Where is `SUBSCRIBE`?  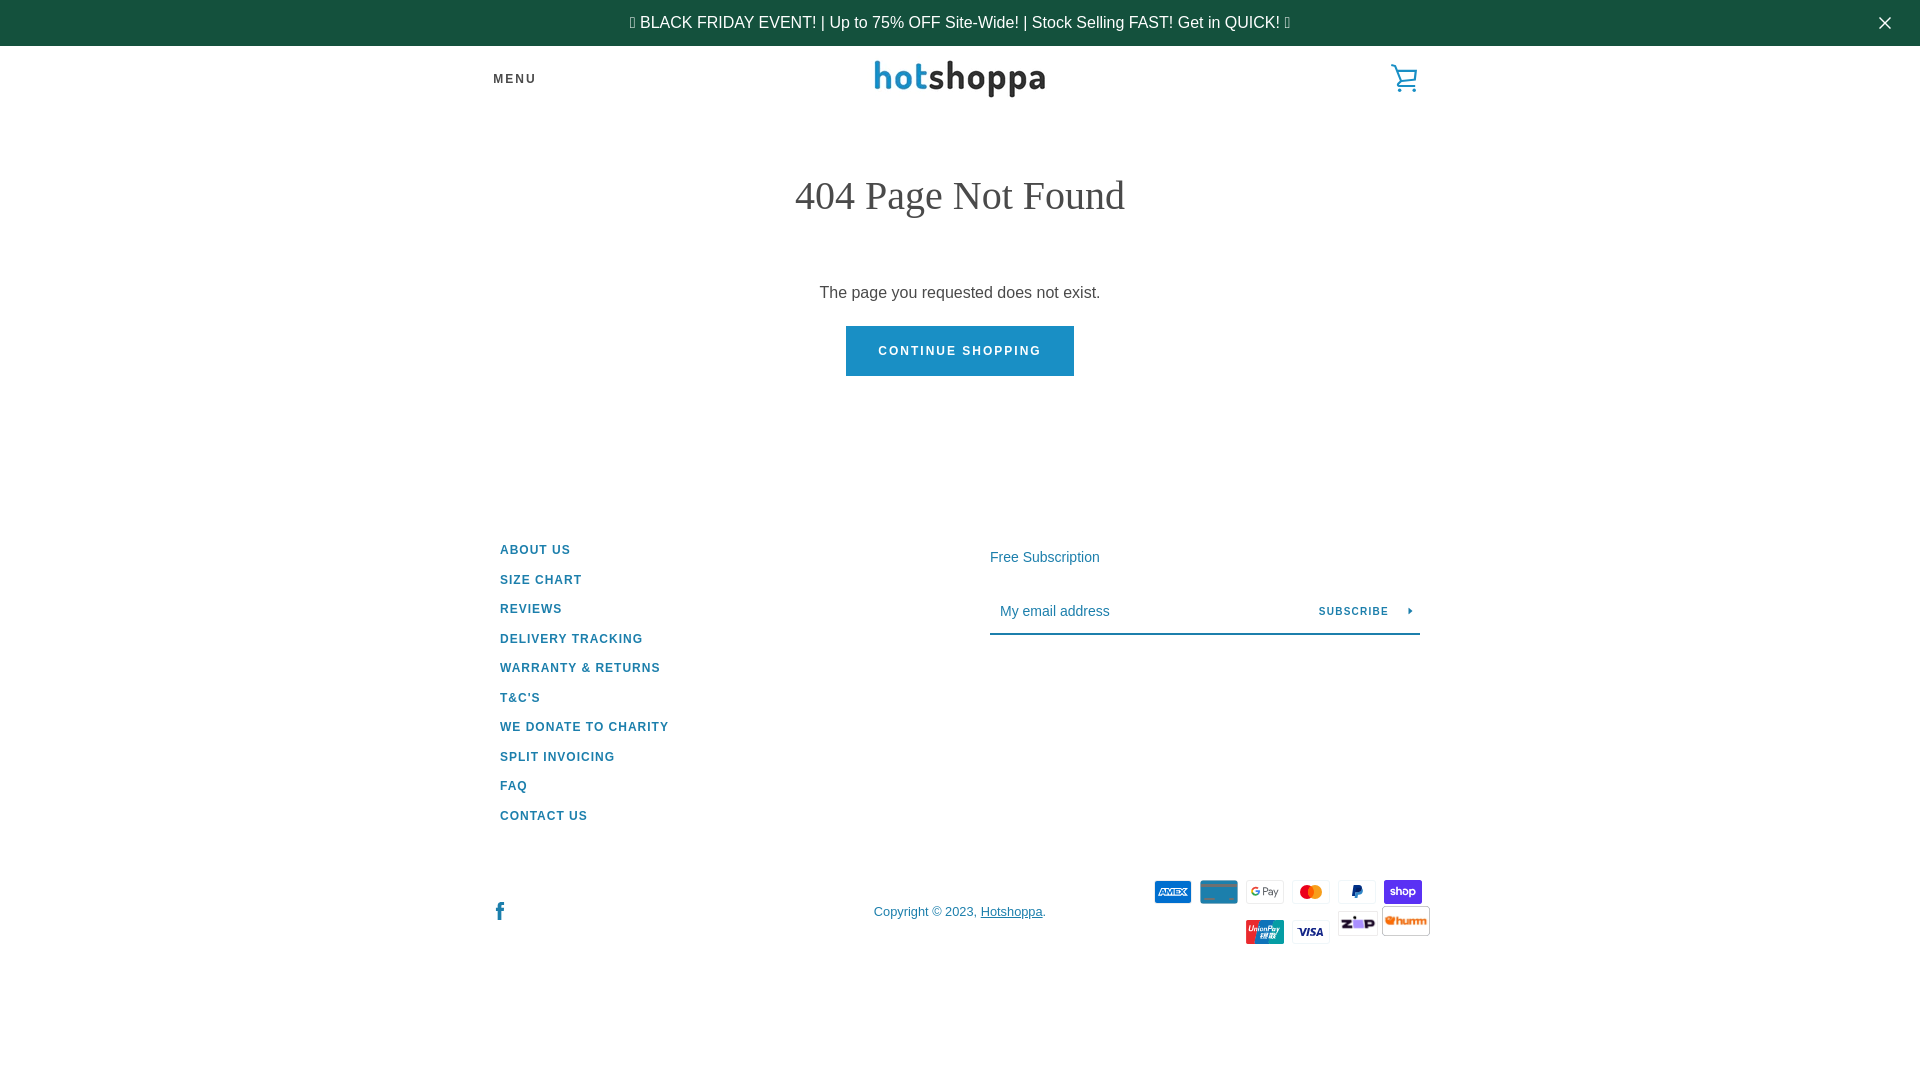
SUBSCRIBE is located at coordinates (1366, 611).